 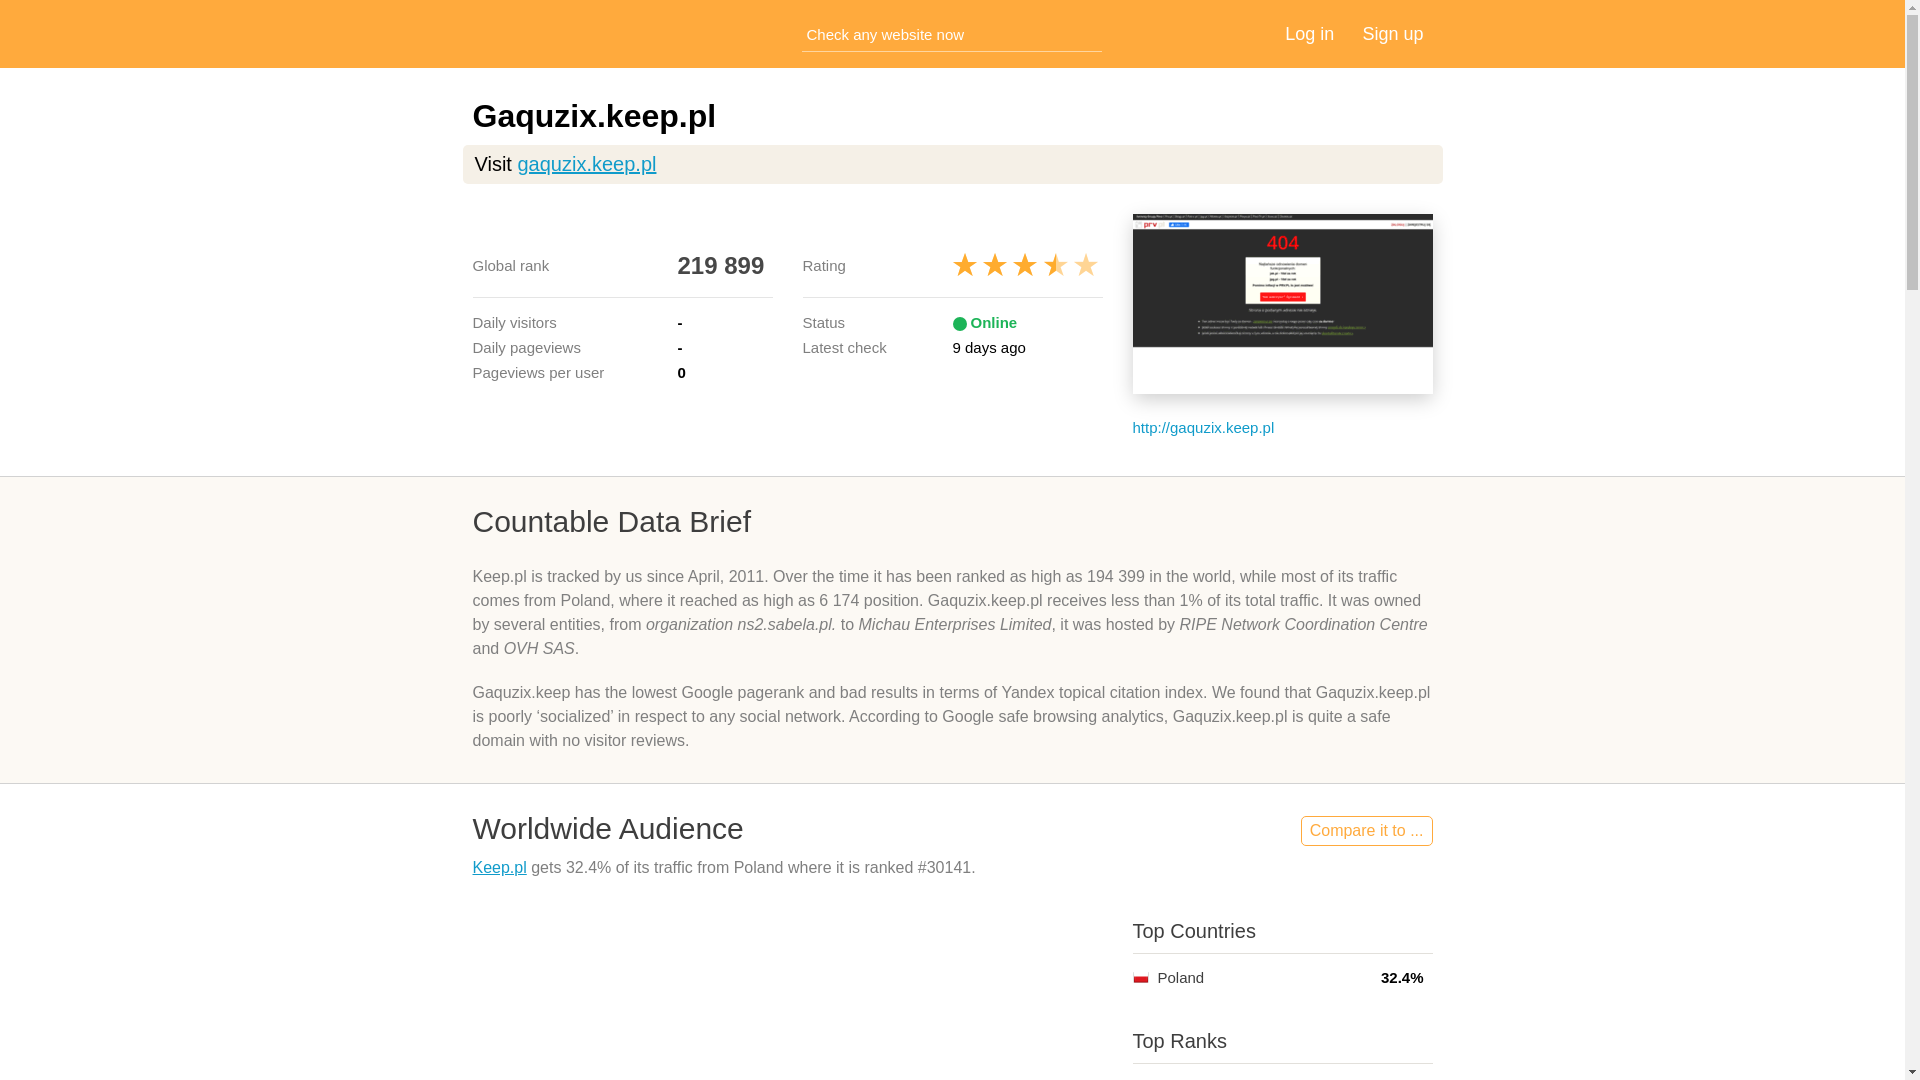 I want to click on Compare it to ..., so click(x=1366, y=830).